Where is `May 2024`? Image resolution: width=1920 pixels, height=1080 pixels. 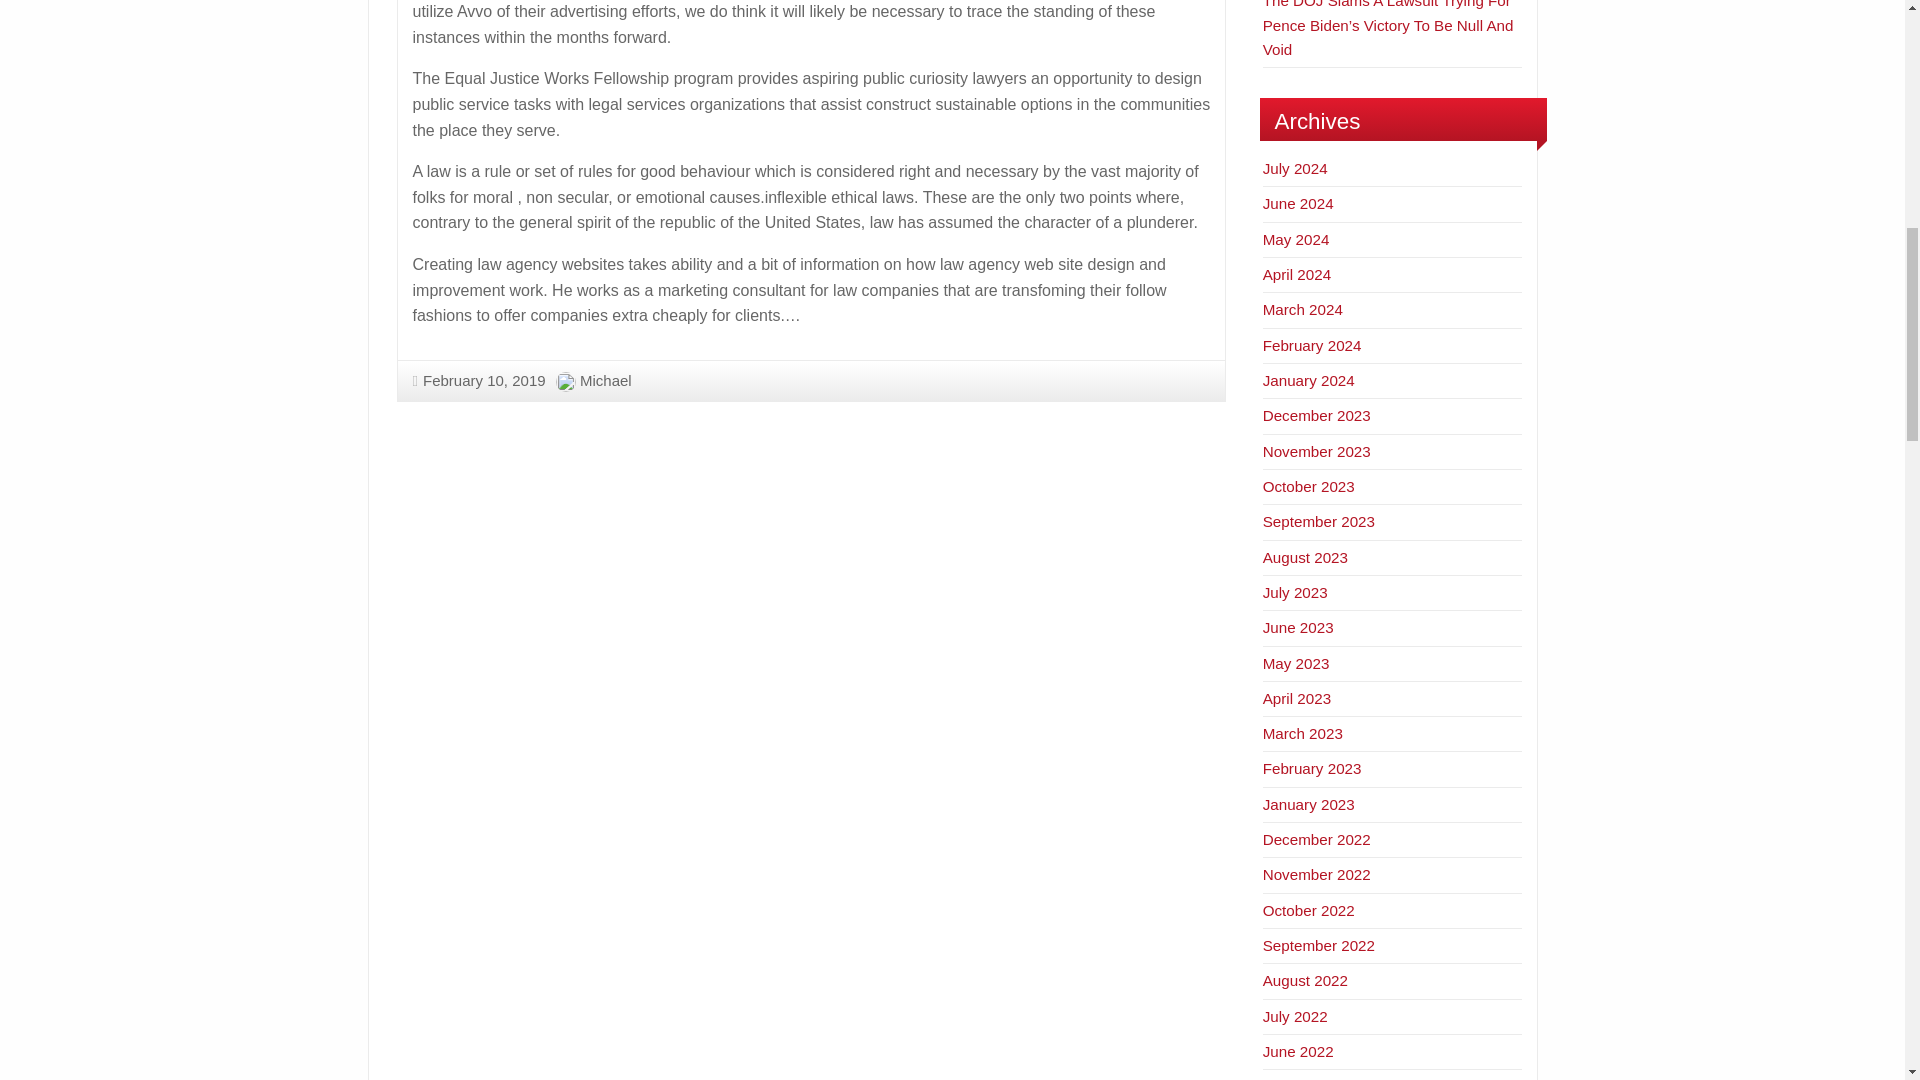 May 2024 is located at coordinates (1296, 240).